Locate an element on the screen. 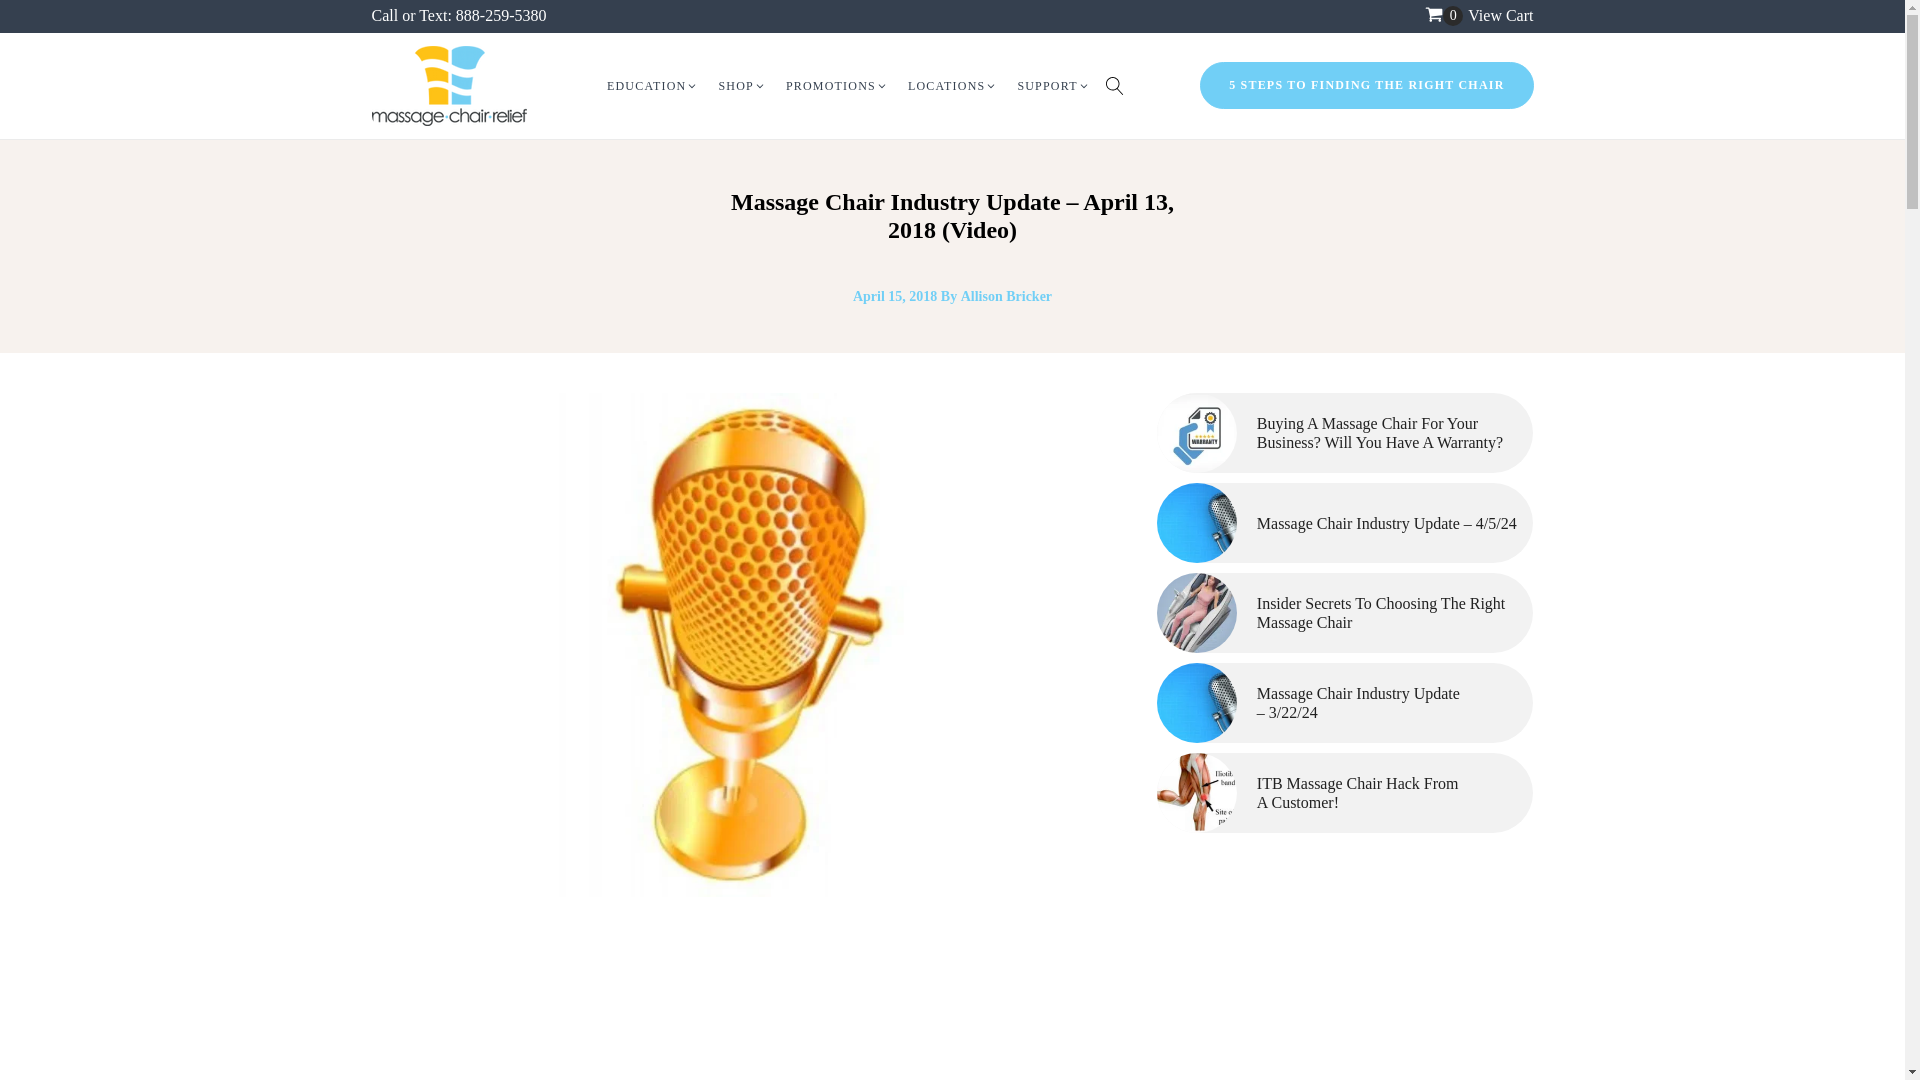  Go to Cart is located at coordinates (1444, 16).